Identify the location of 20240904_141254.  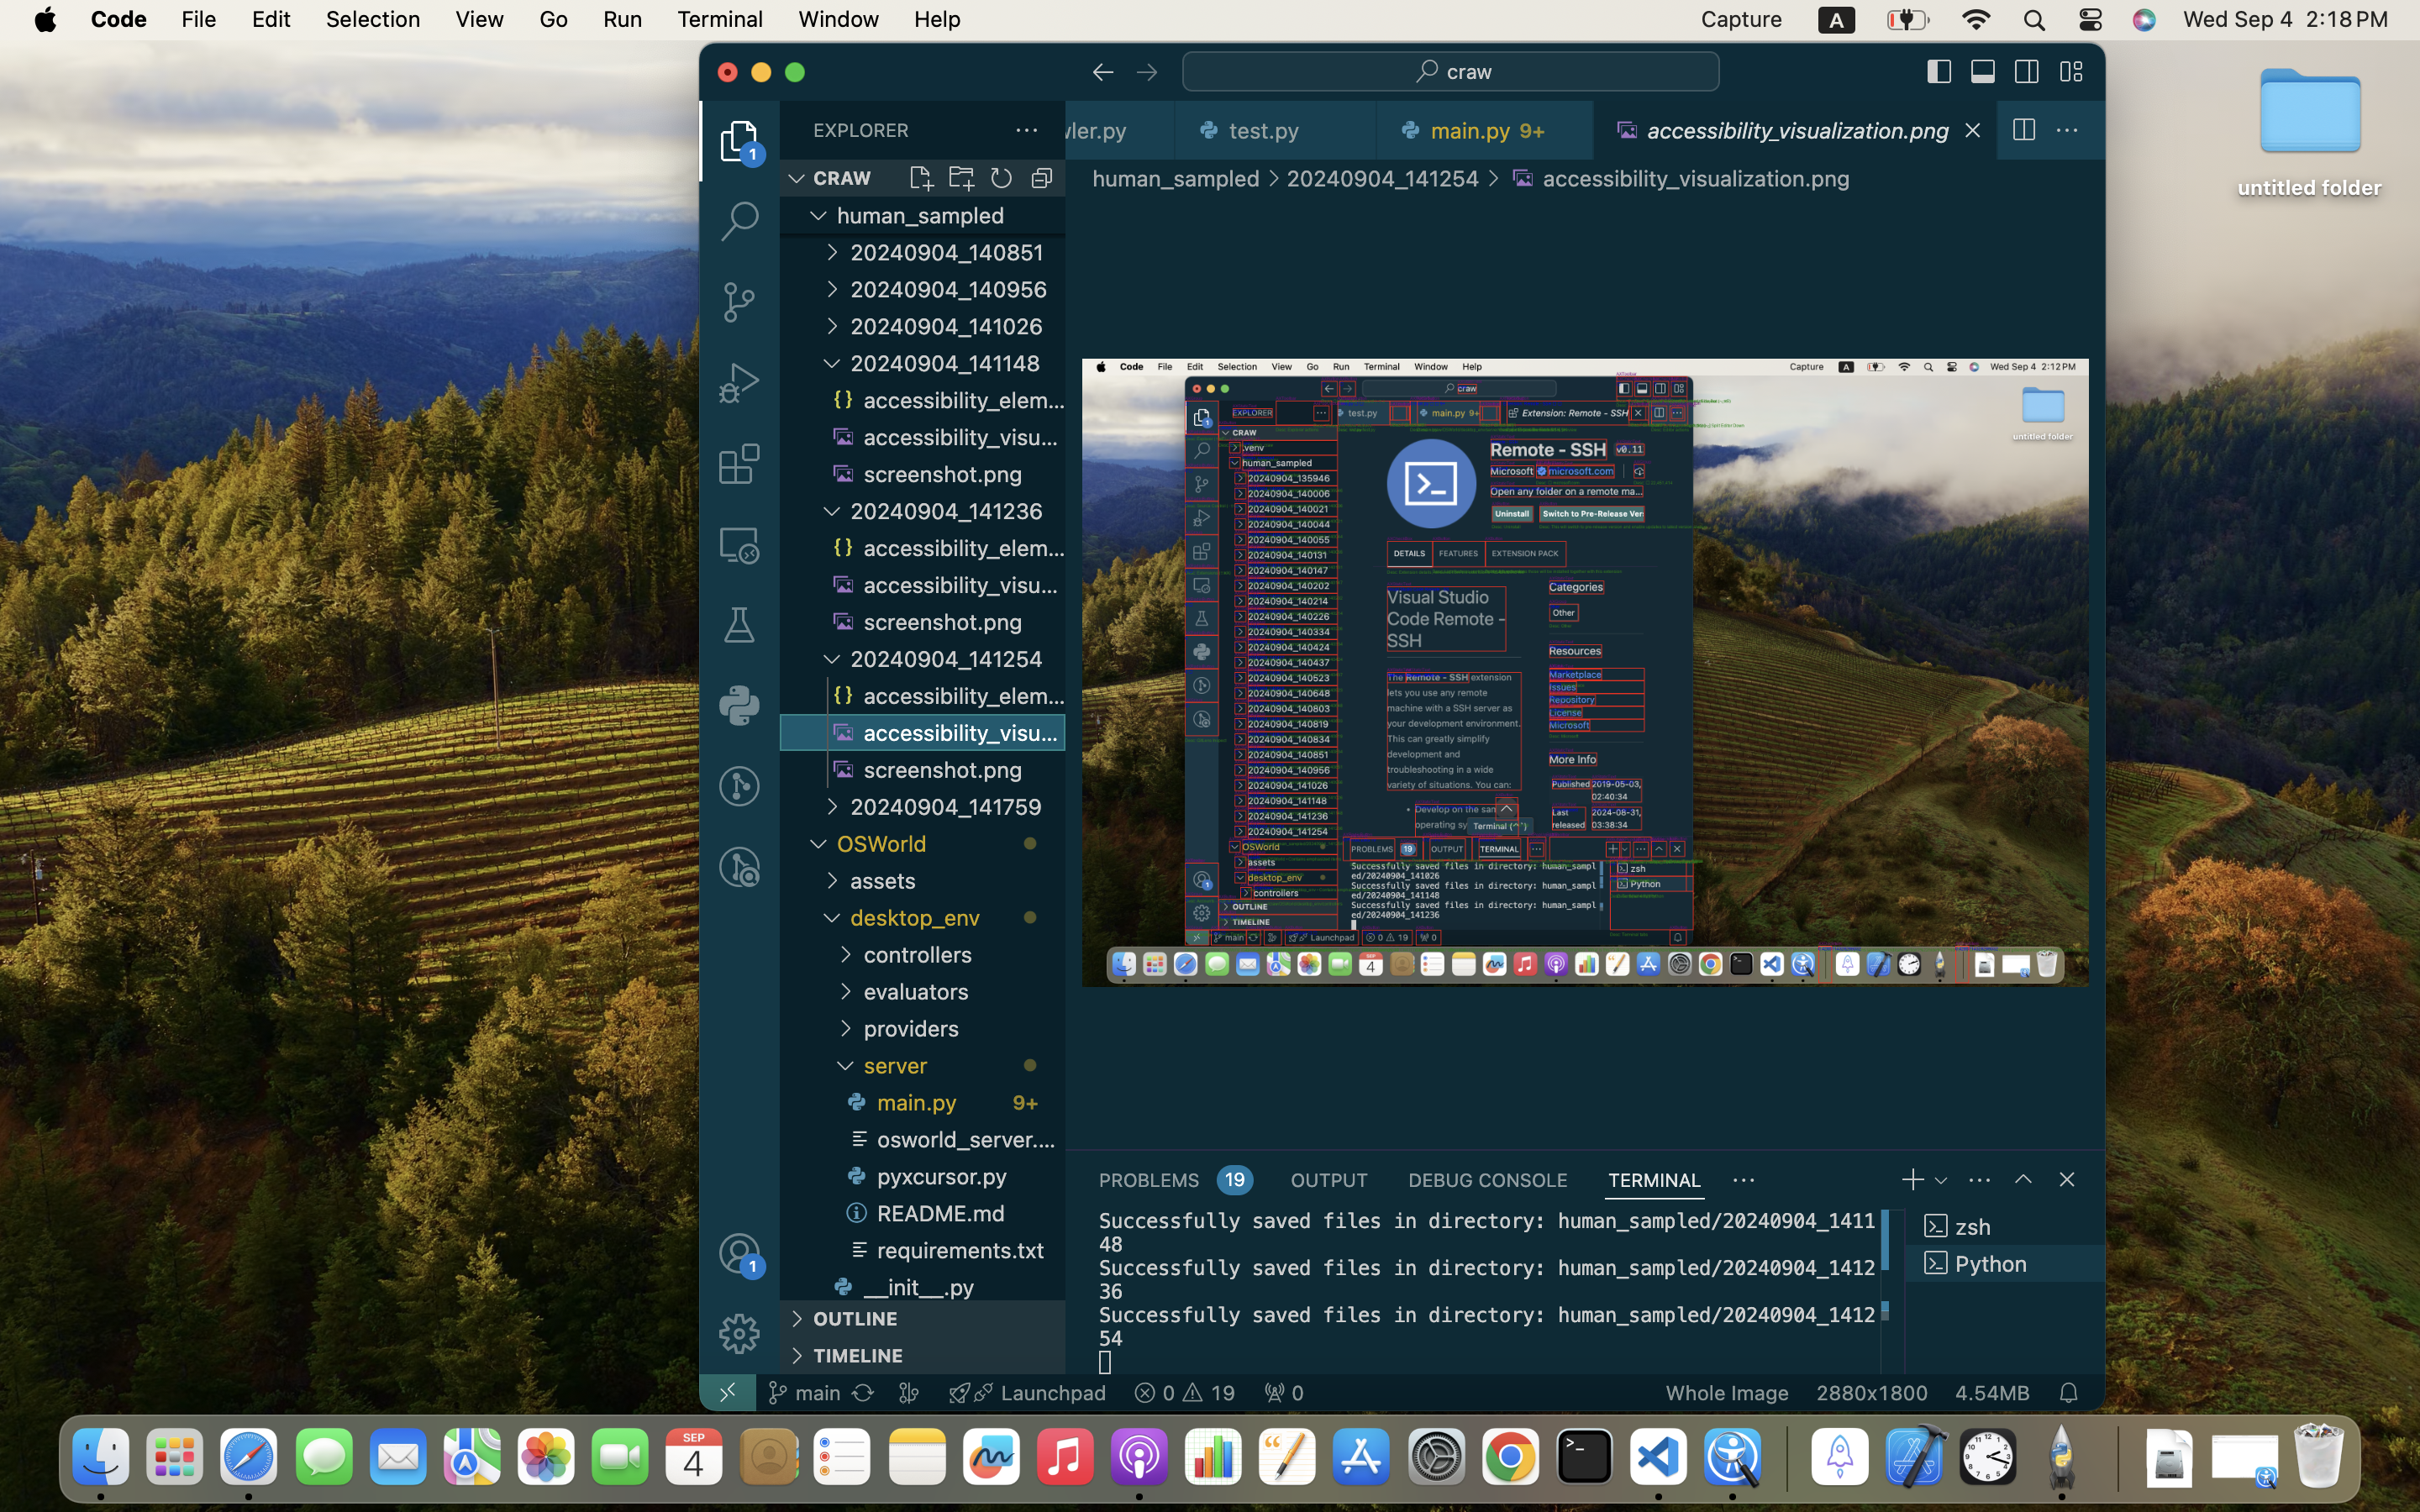
(958, 659).